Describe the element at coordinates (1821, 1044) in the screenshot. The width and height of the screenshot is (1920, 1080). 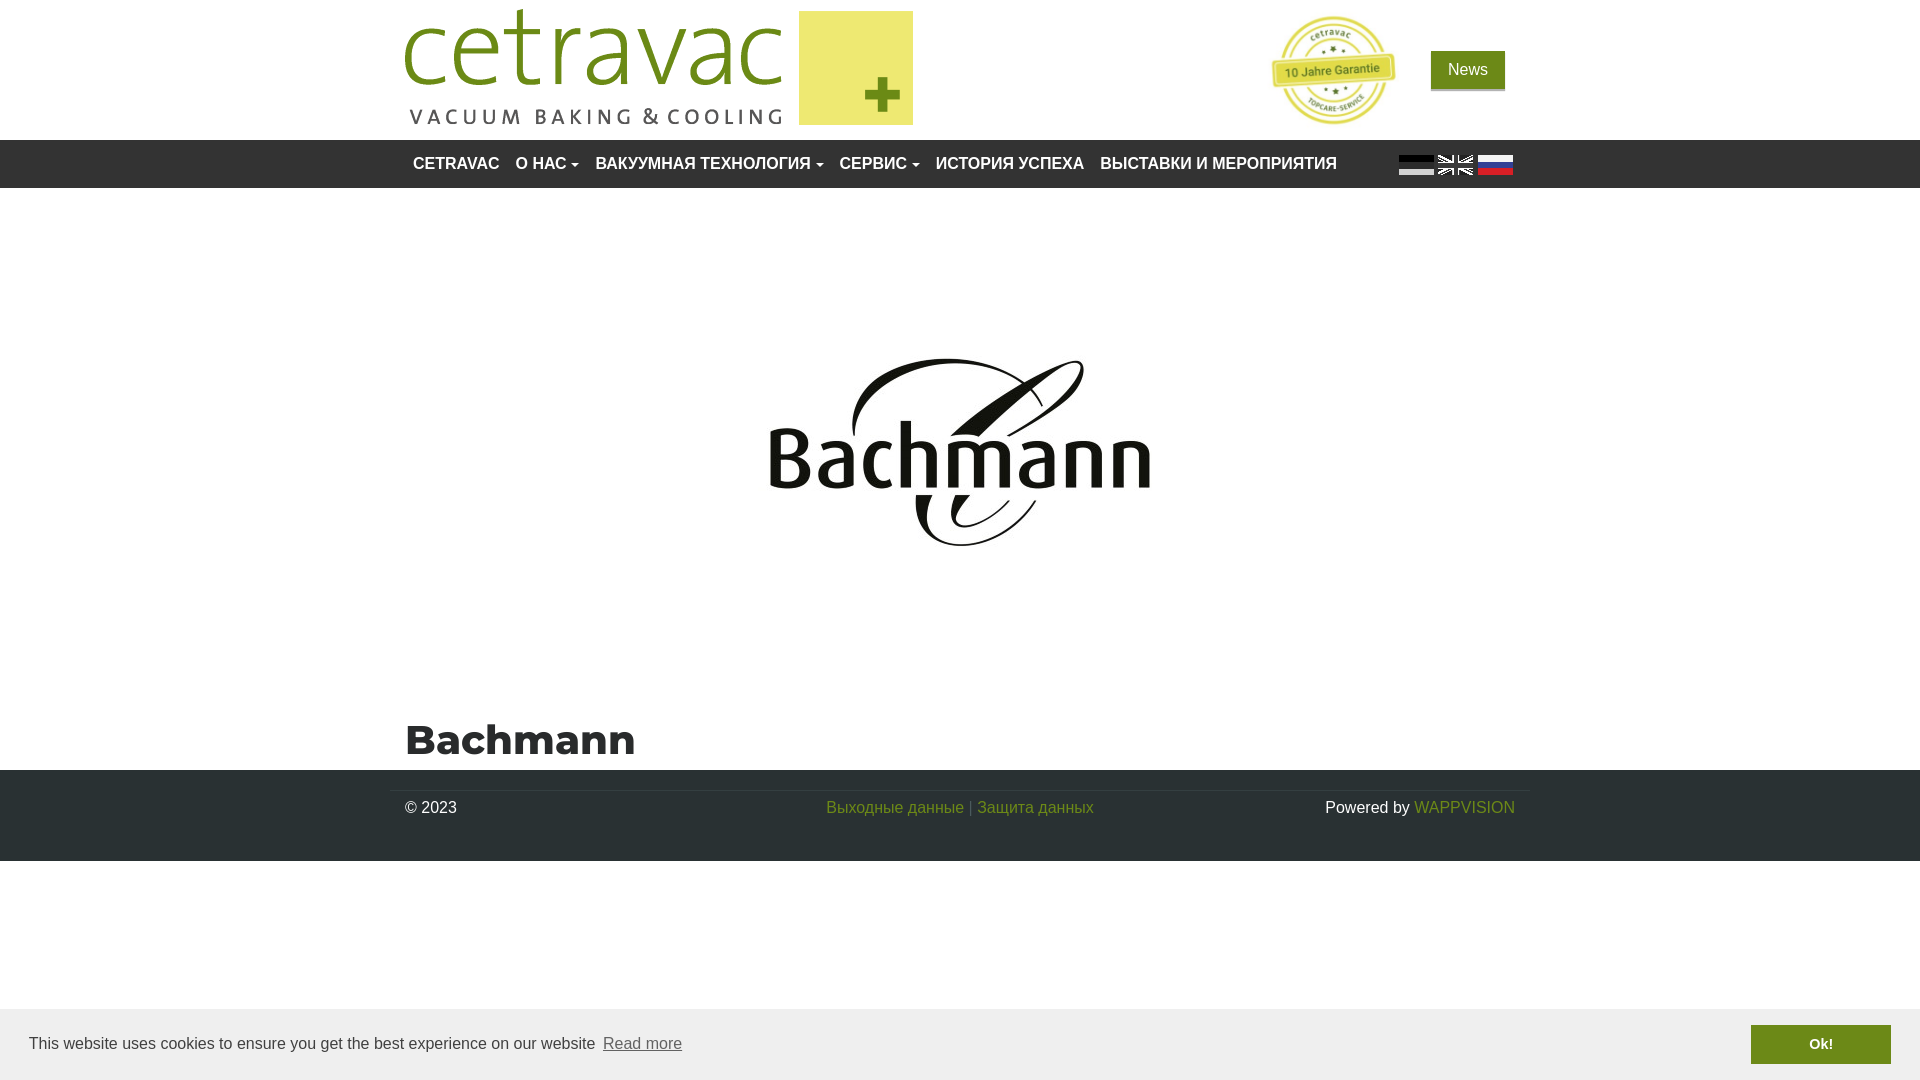
I see `Ok!` at that location.